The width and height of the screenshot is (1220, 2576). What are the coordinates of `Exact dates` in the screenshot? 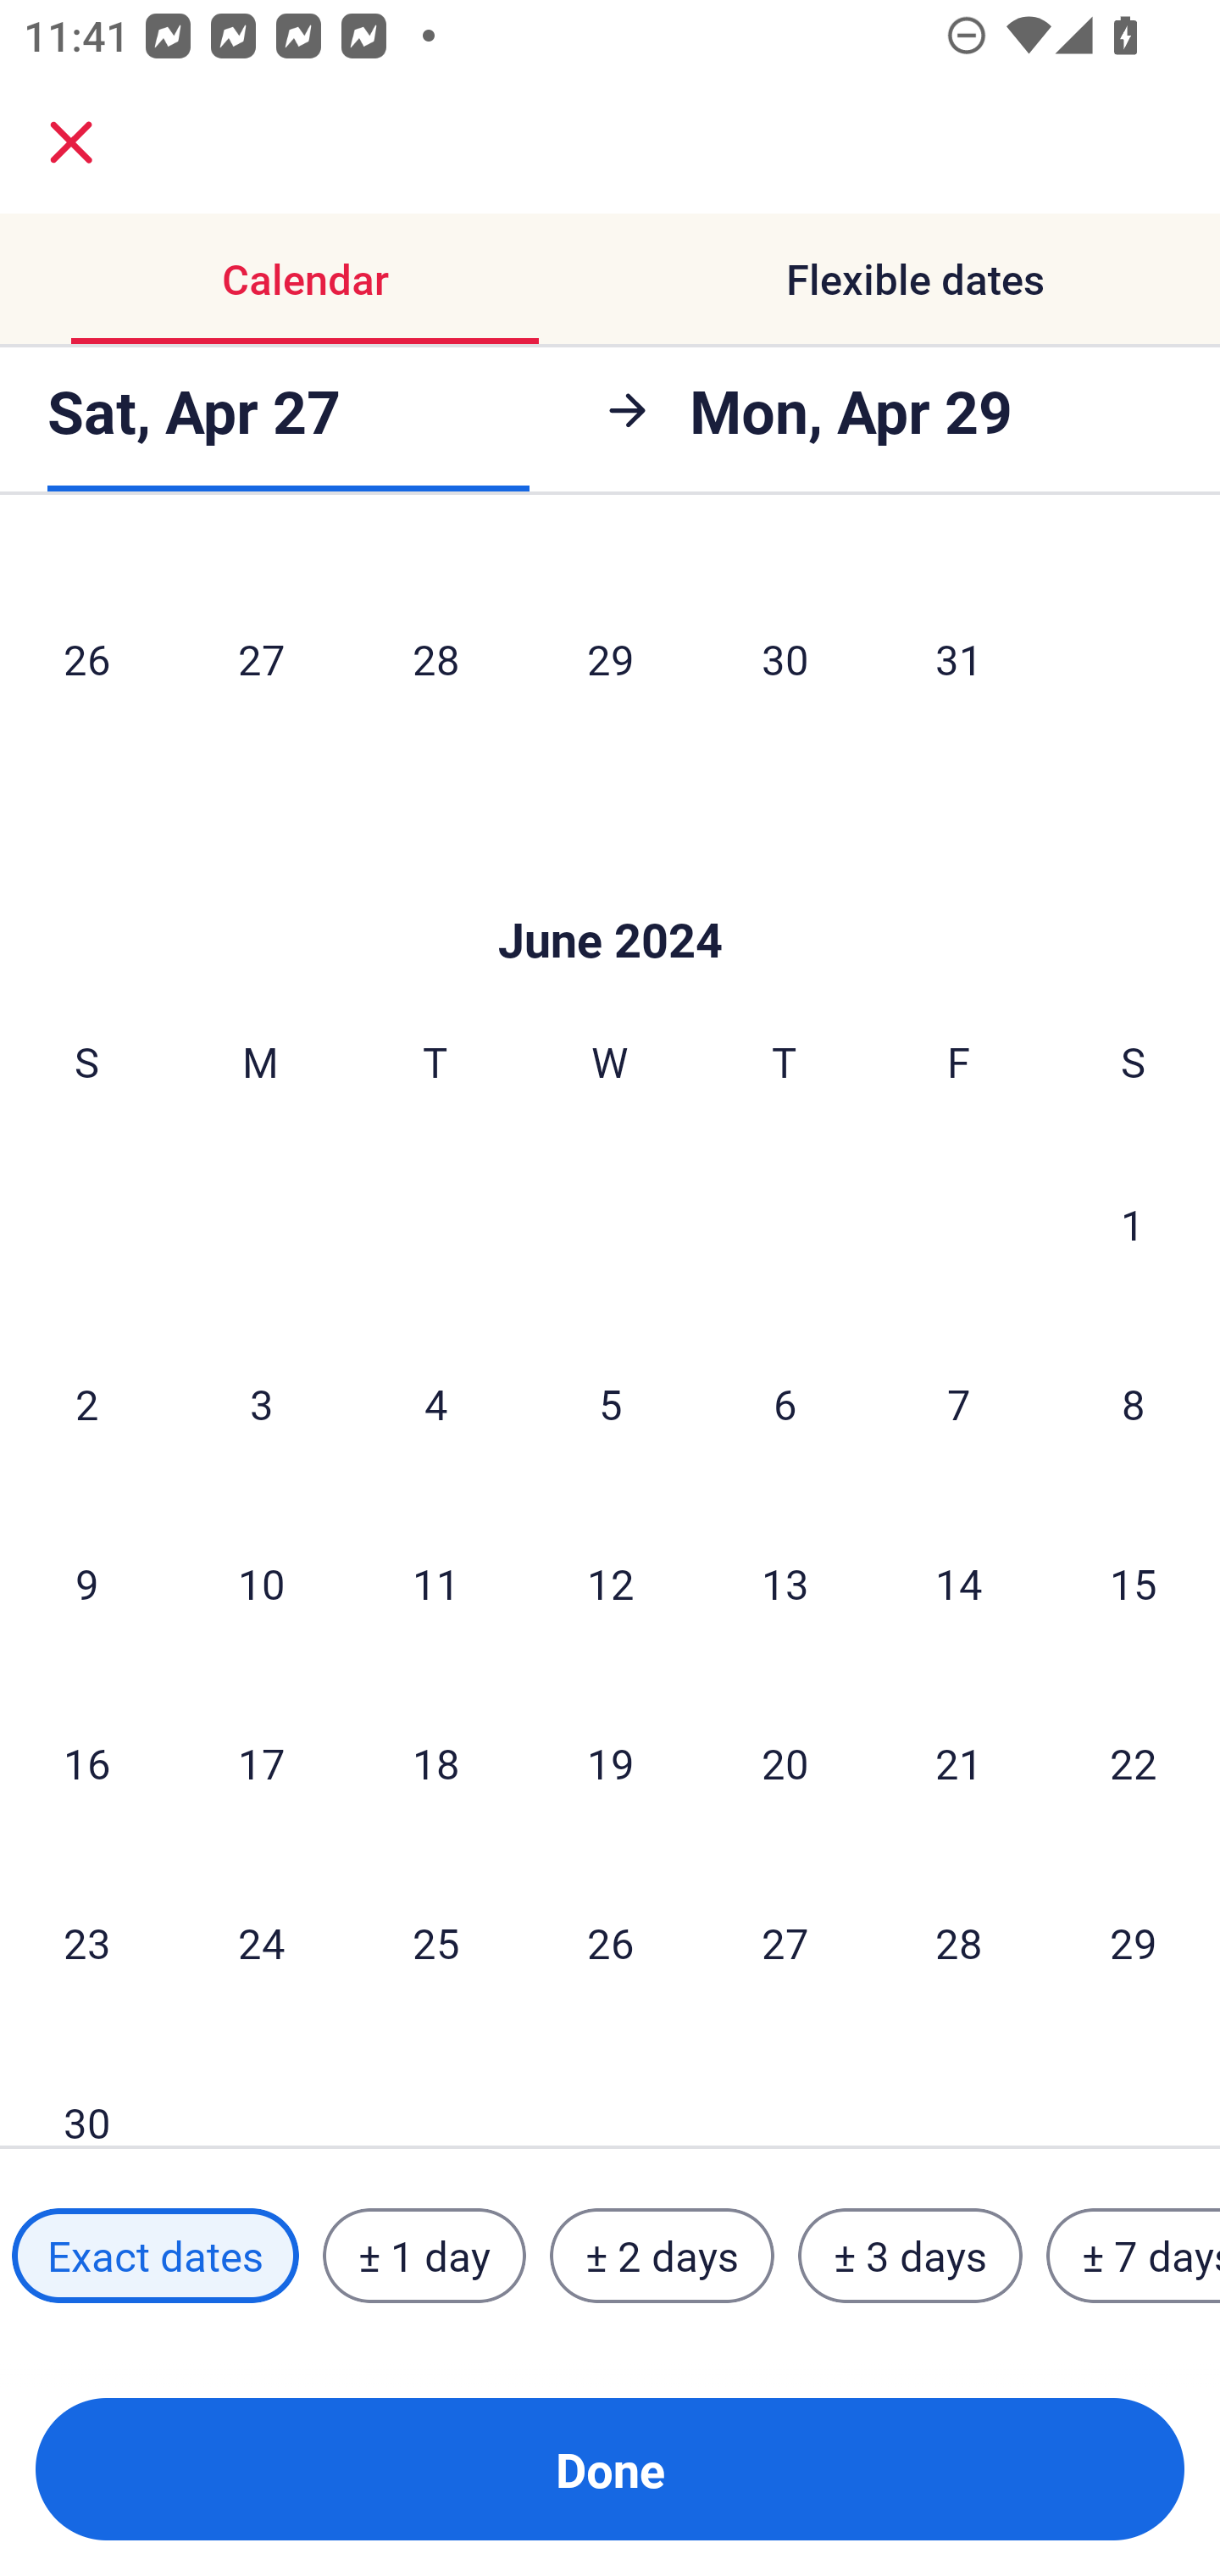 It's located at (155, 2255).